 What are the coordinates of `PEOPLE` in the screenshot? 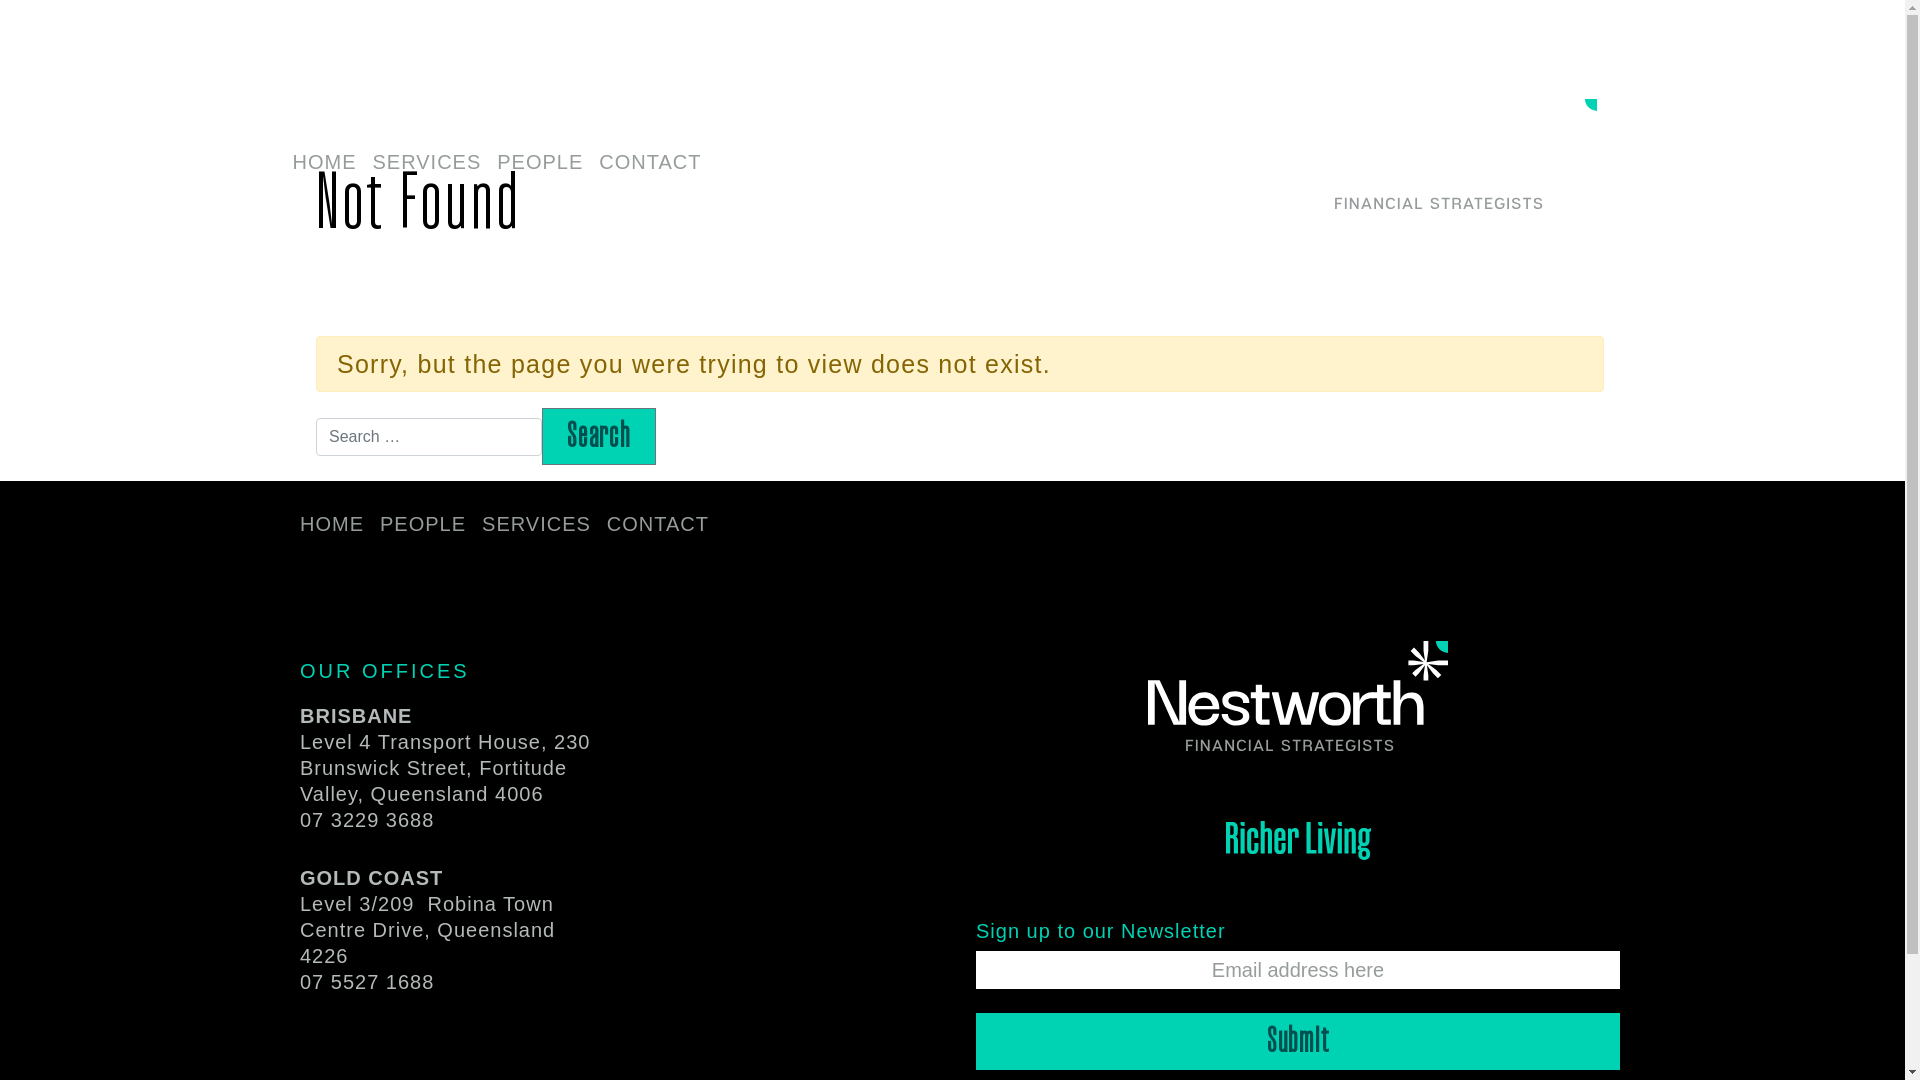 It's located at (540, 164).